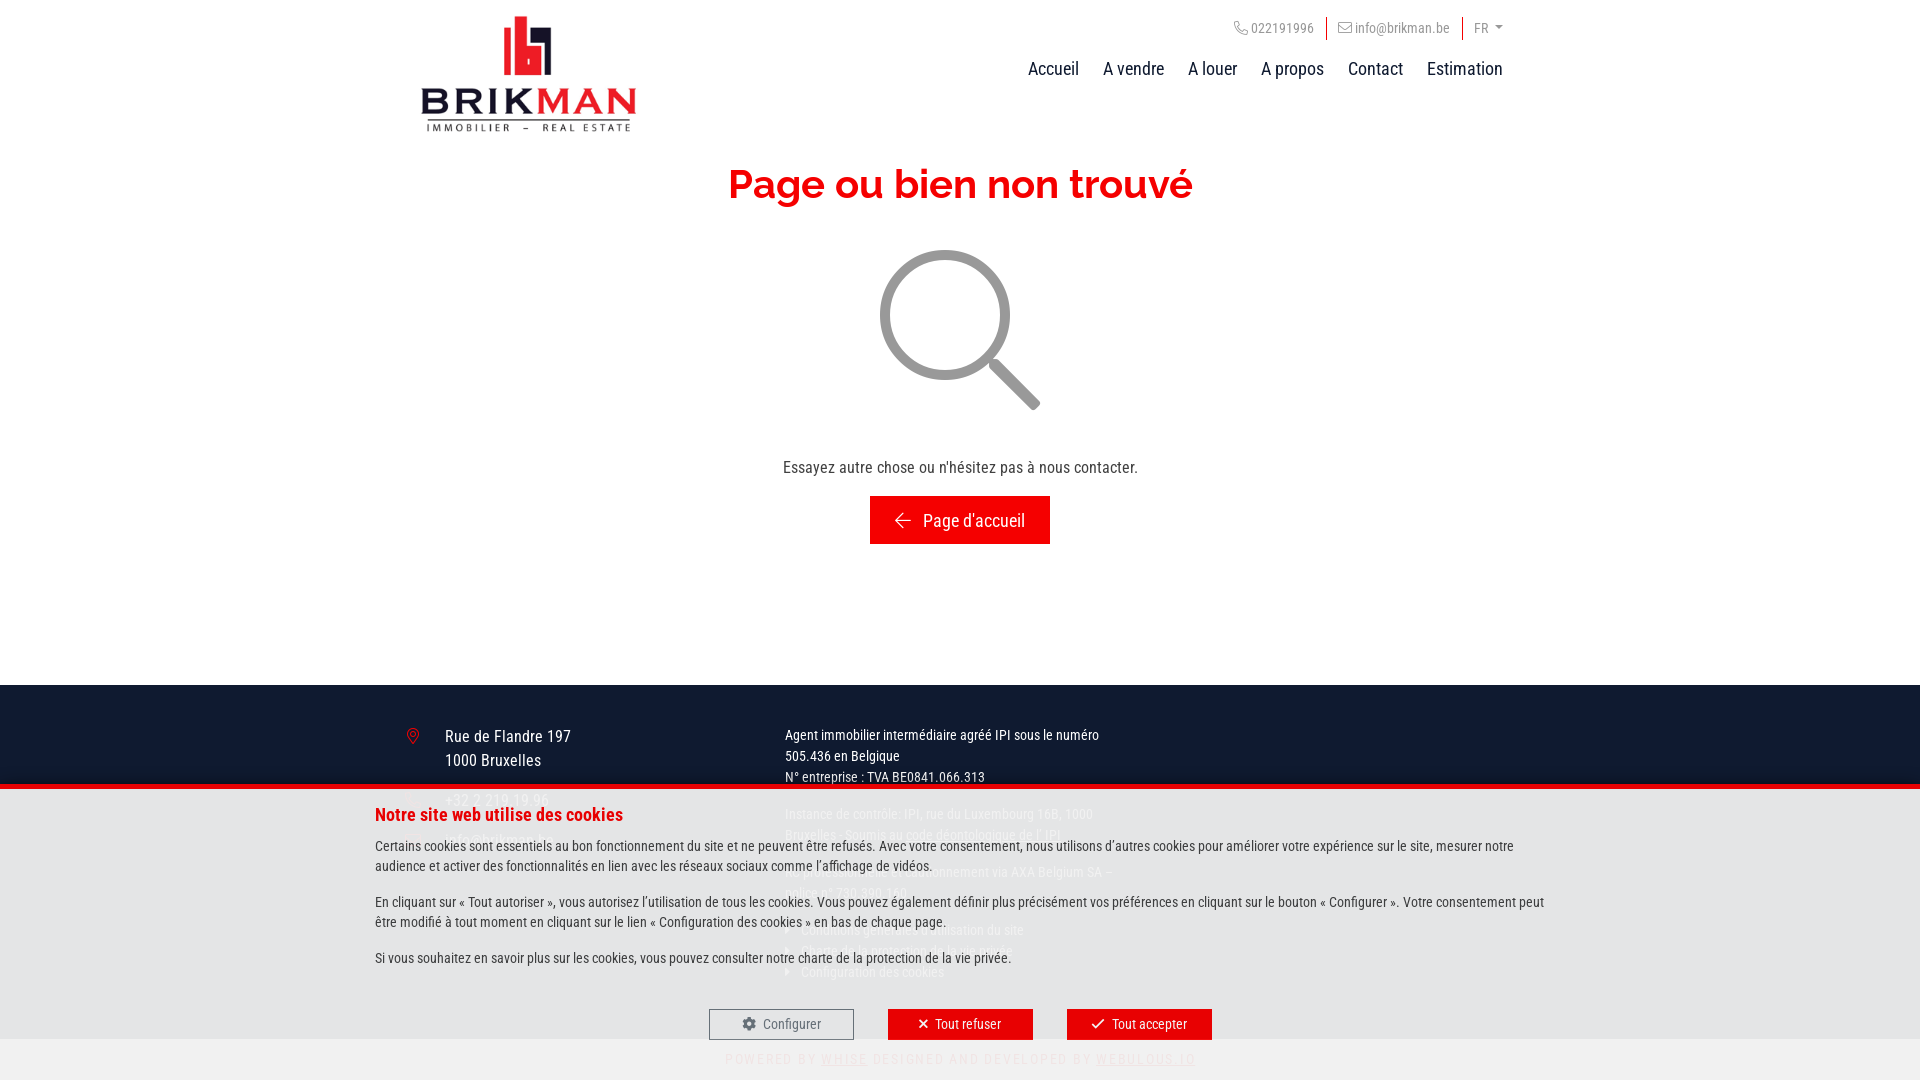 The width and height of the screenshot is (1920, 1080). I want to click on Tout accepter, so click(1138, 1024).